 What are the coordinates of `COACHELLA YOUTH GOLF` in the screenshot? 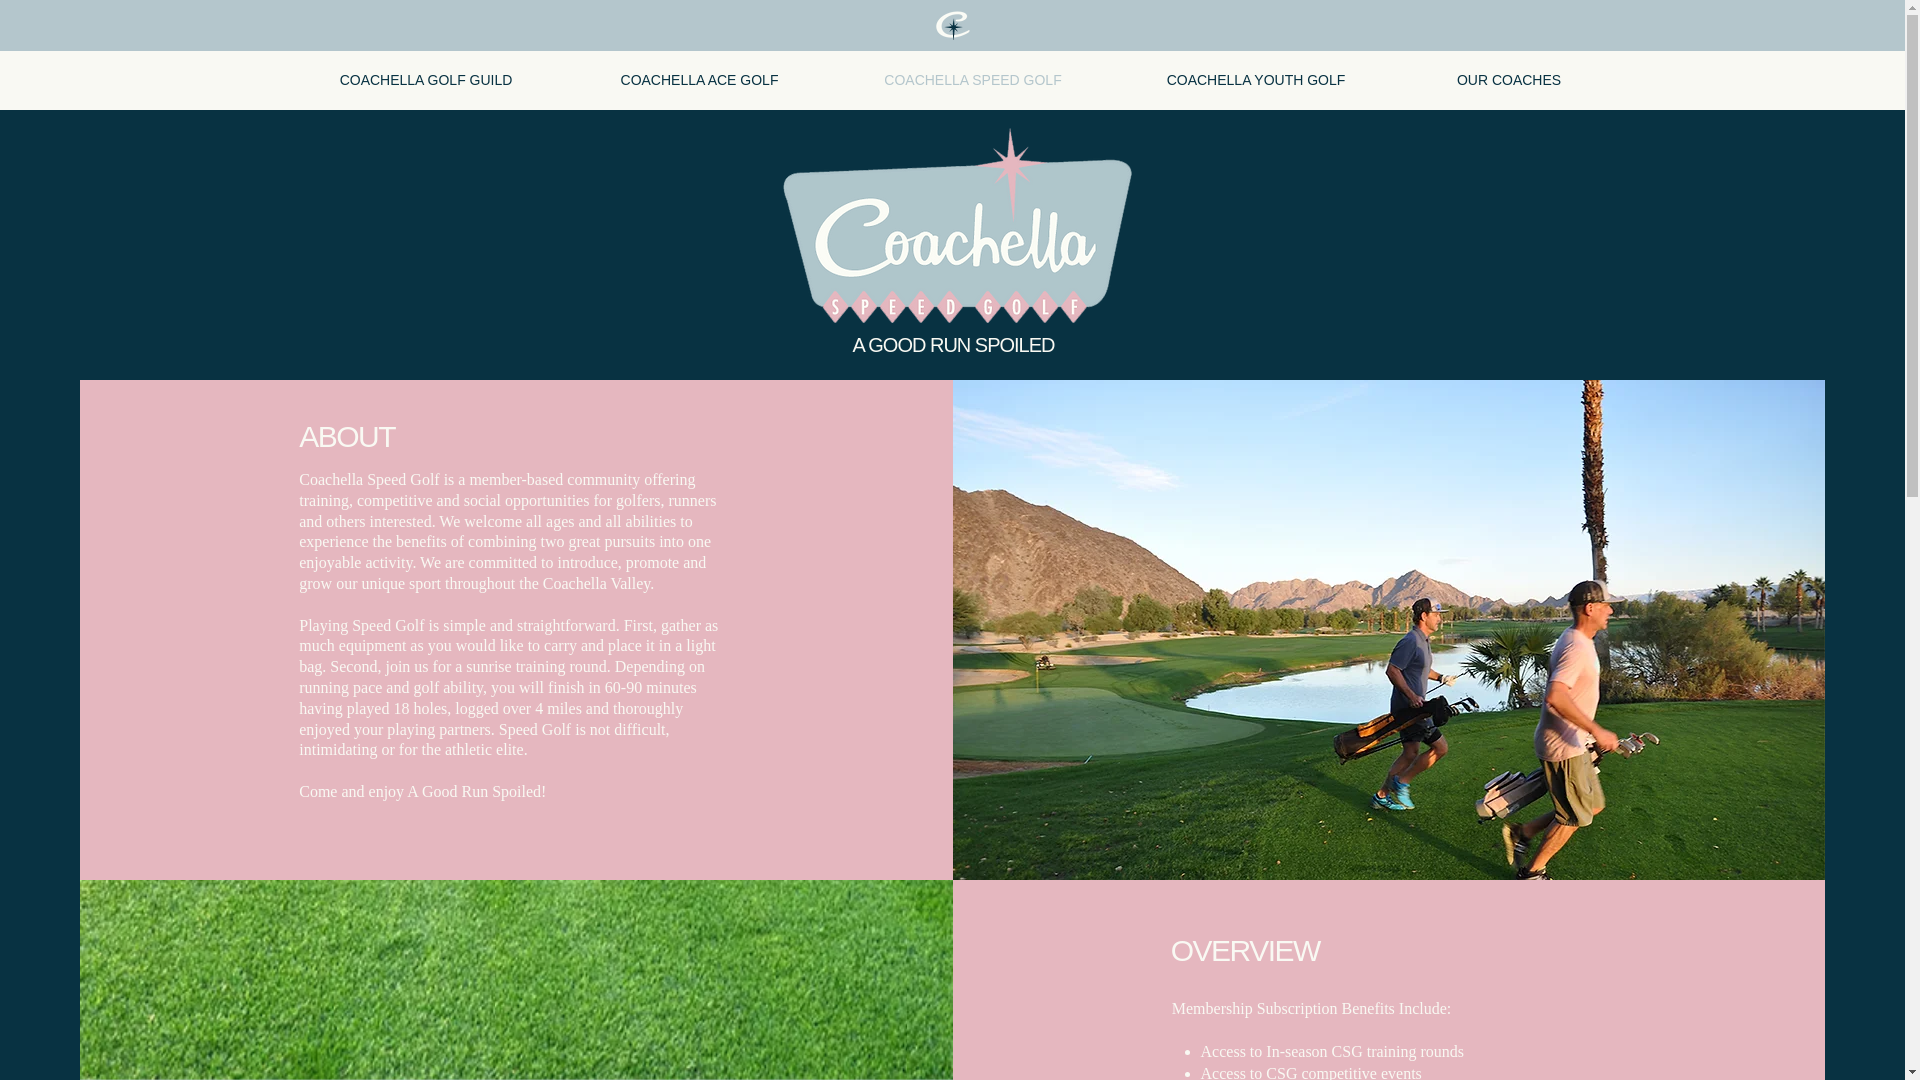 It's located at (1255, 80).